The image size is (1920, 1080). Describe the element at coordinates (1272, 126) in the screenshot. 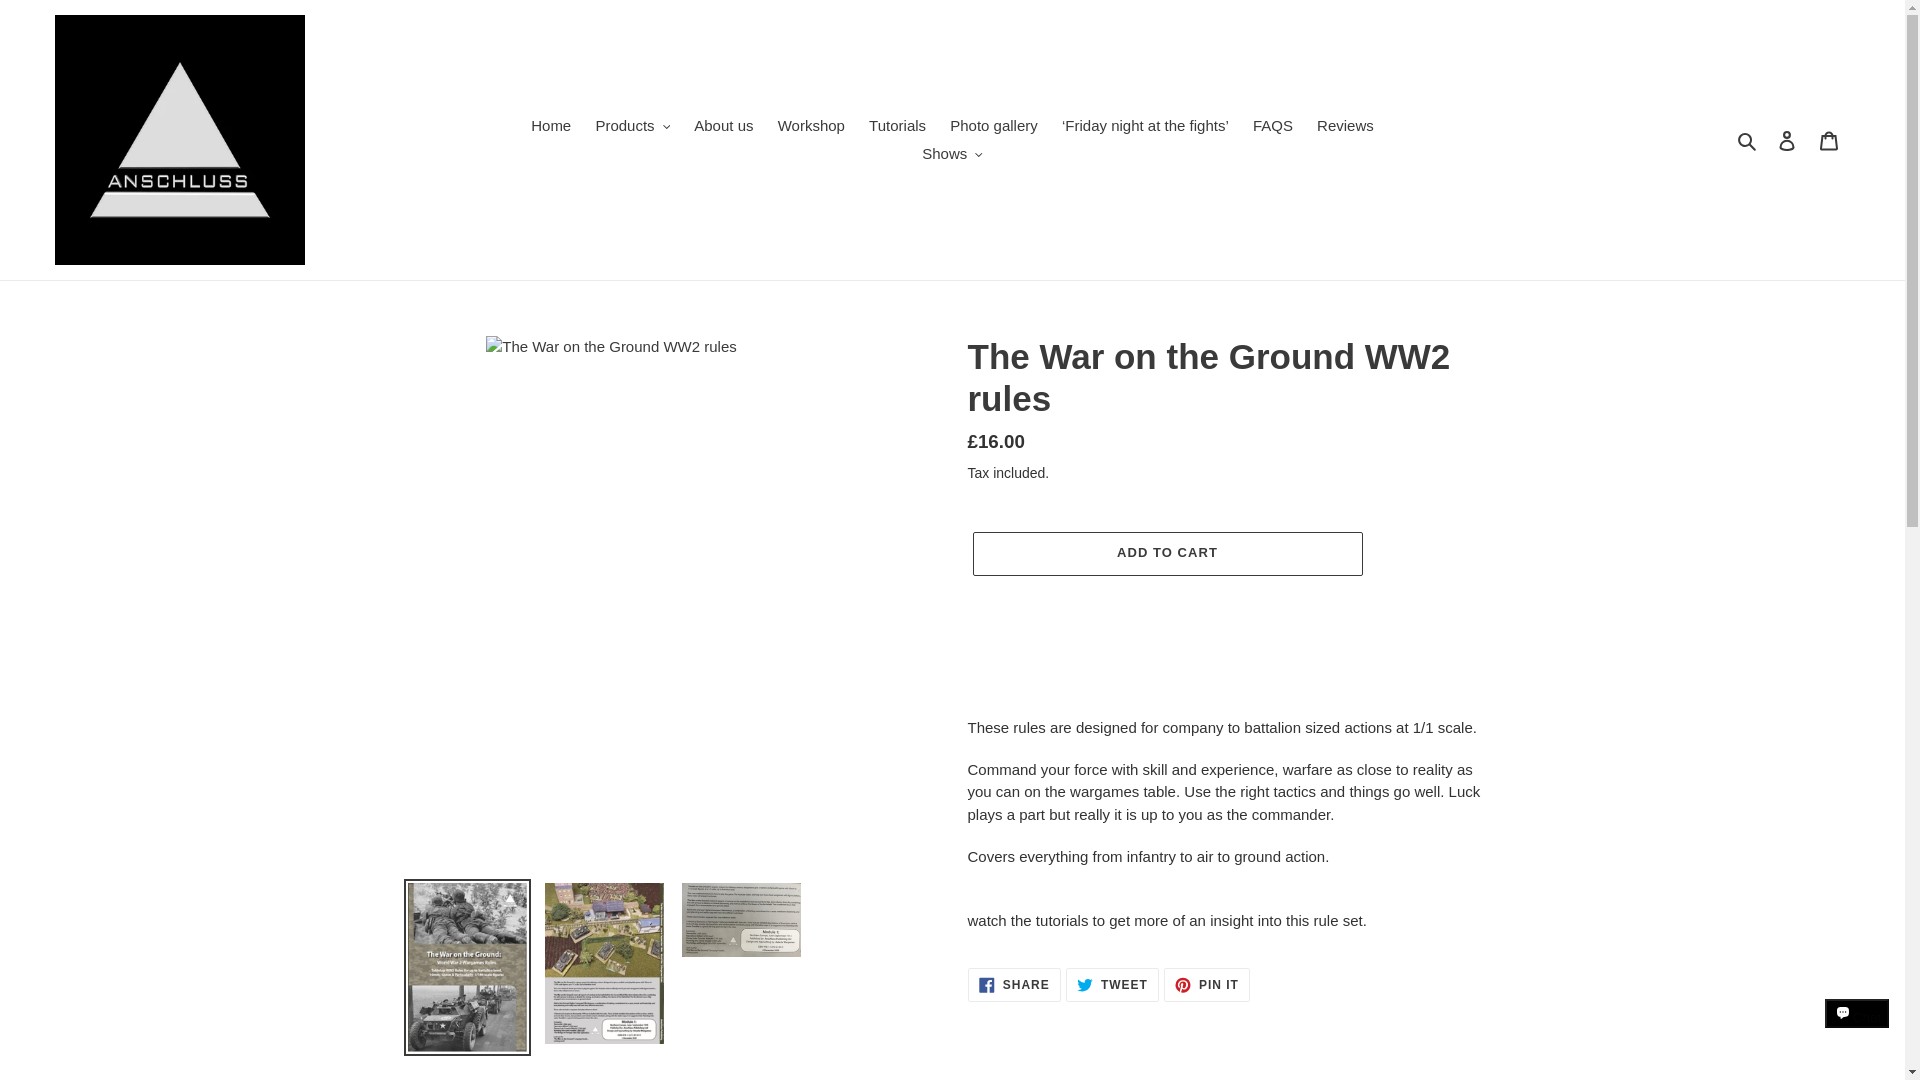

I see `FAQS` at that location.